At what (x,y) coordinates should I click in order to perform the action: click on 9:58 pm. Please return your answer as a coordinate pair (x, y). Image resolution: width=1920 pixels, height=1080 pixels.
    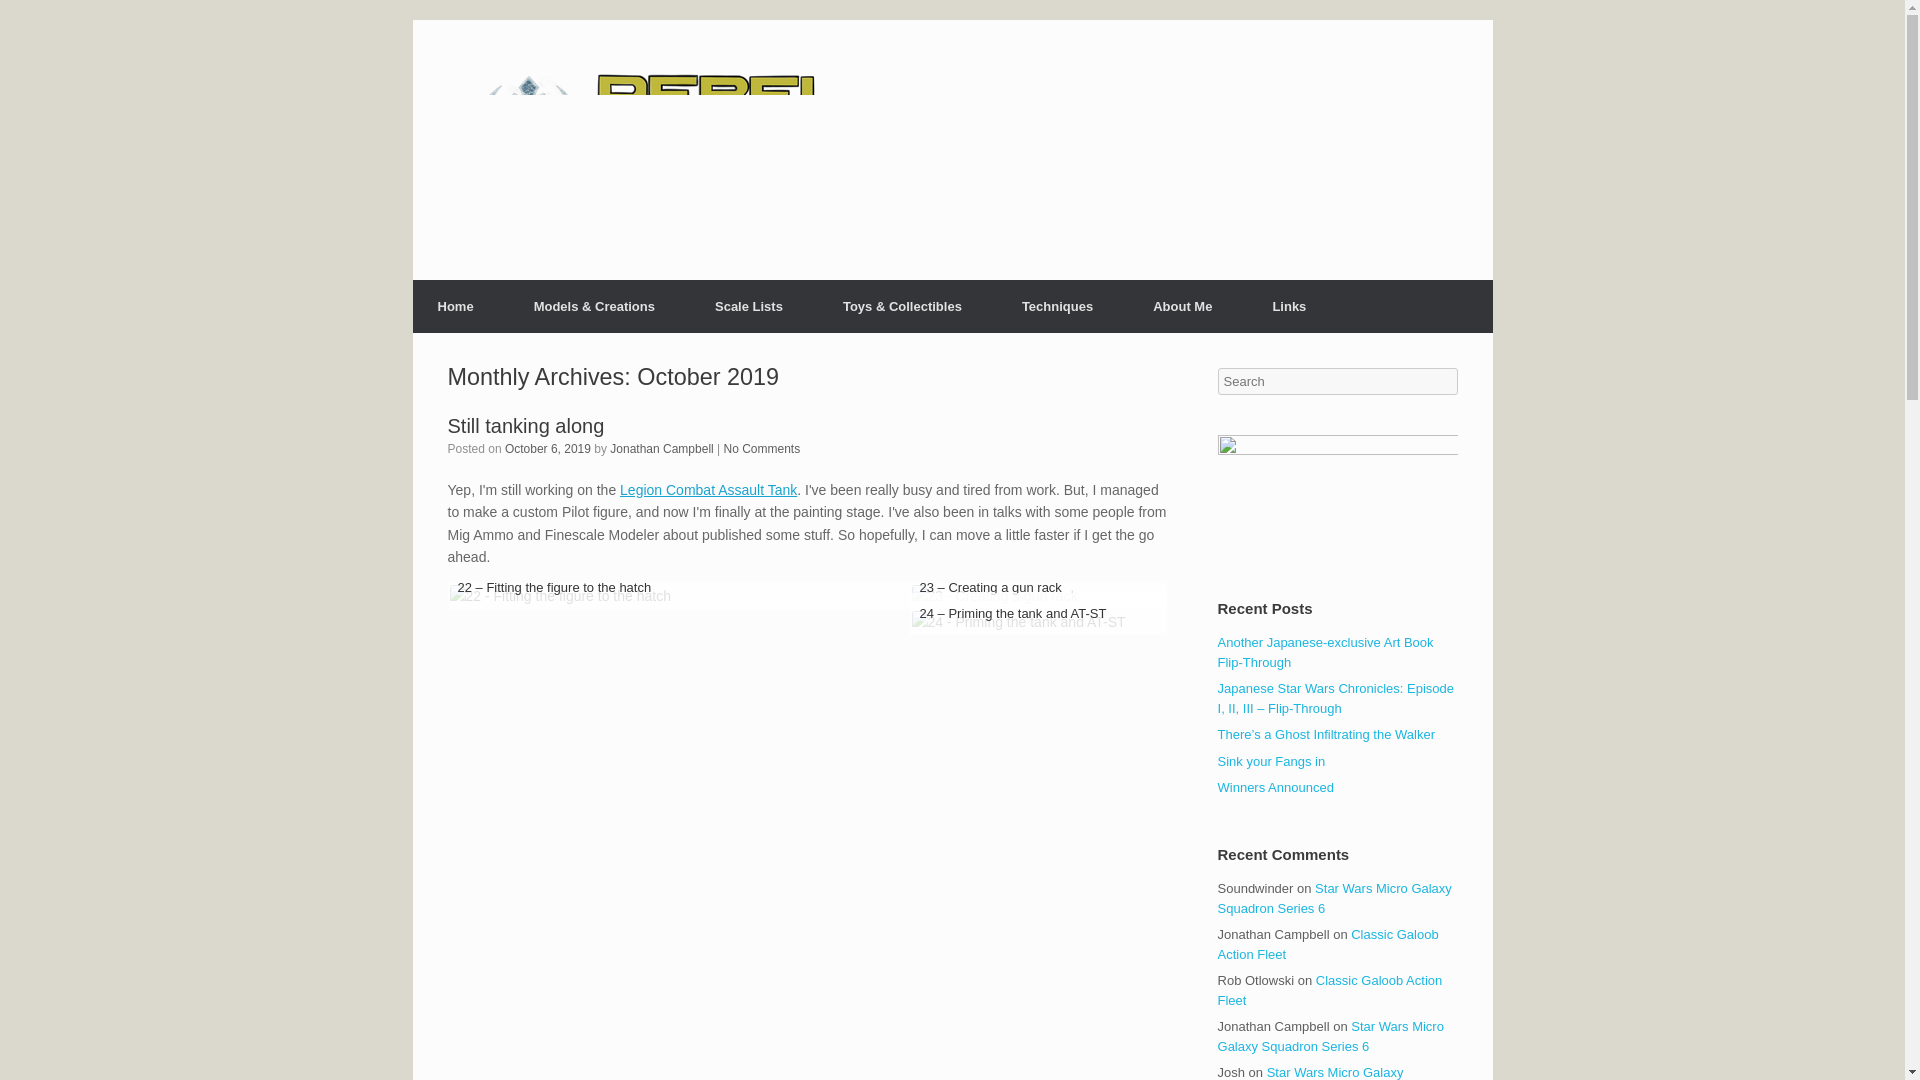
    Looking at the image, I should click on (548, 448).